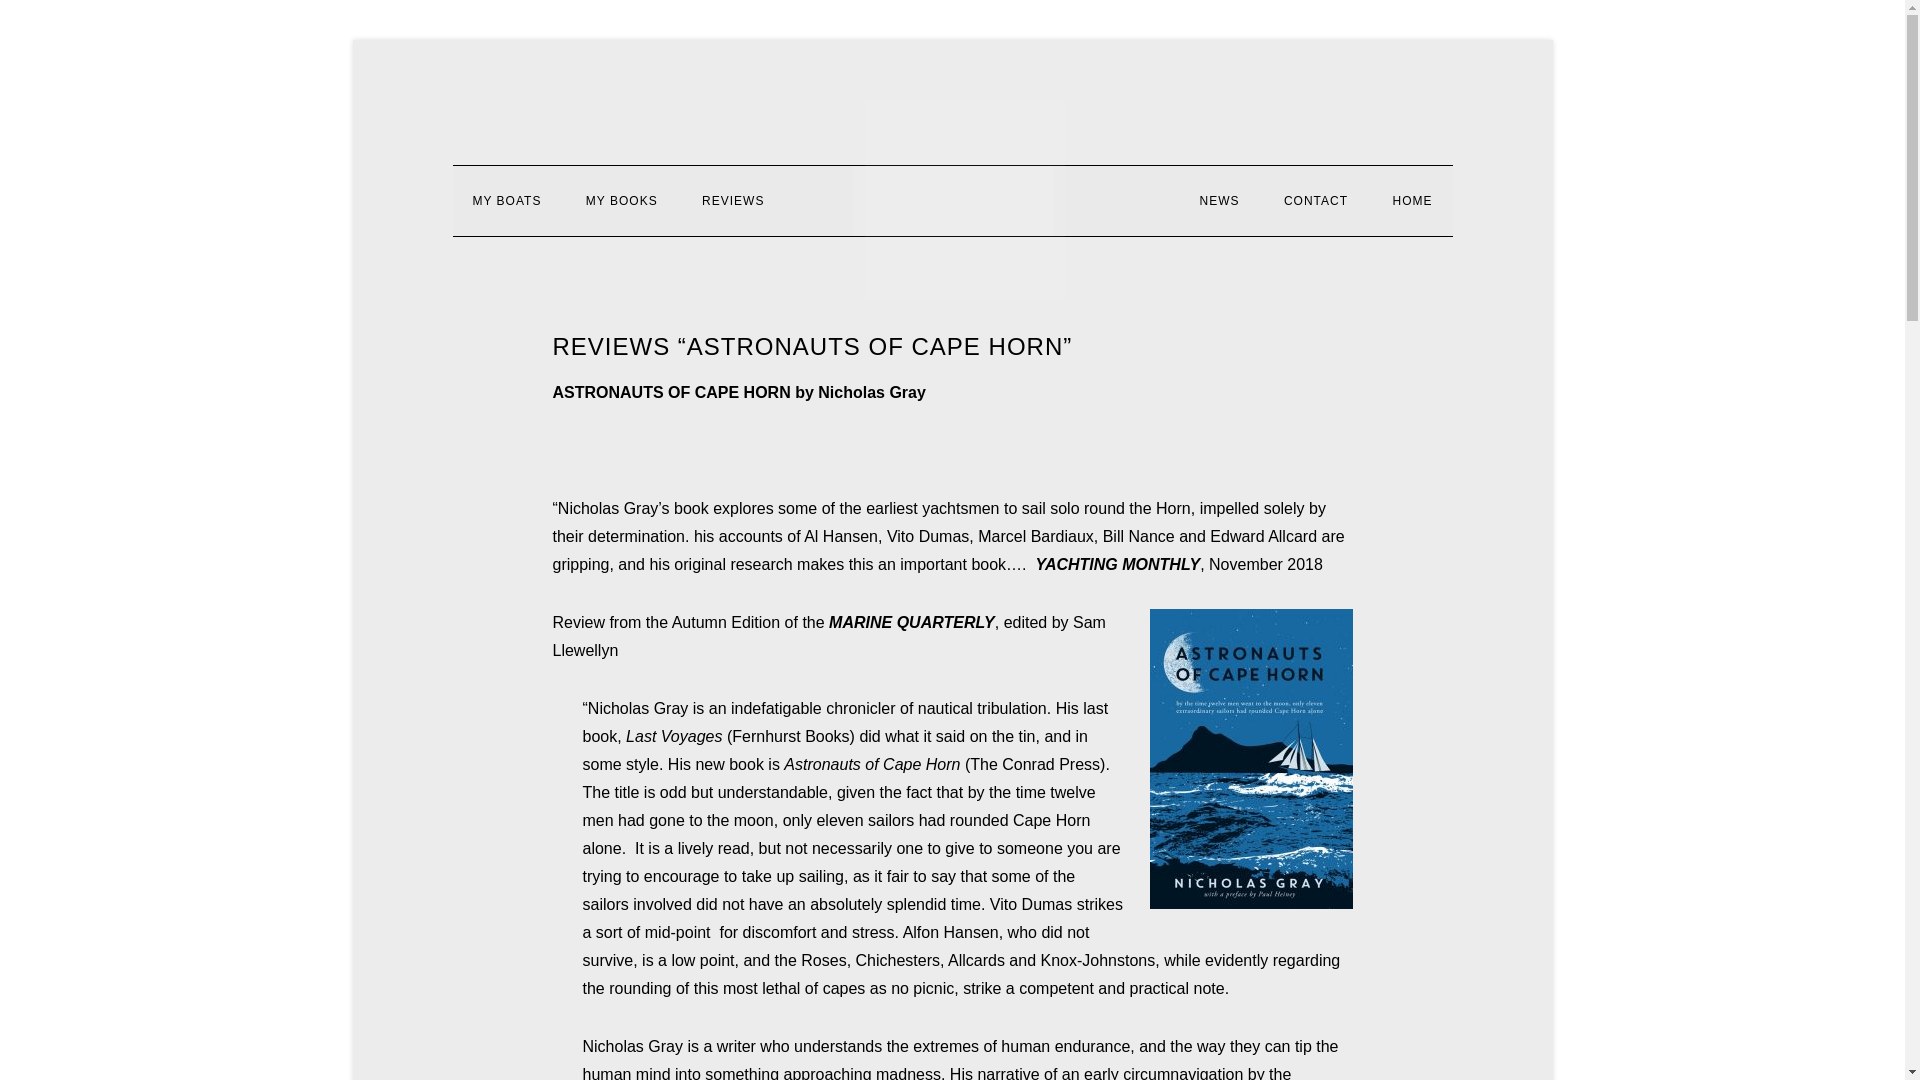 This screenshot has width=1920, height=1080. What do you see at coordinates (1218, 201) in the screenshot?
I see `NEWS` at bounding box center [1218, 201].